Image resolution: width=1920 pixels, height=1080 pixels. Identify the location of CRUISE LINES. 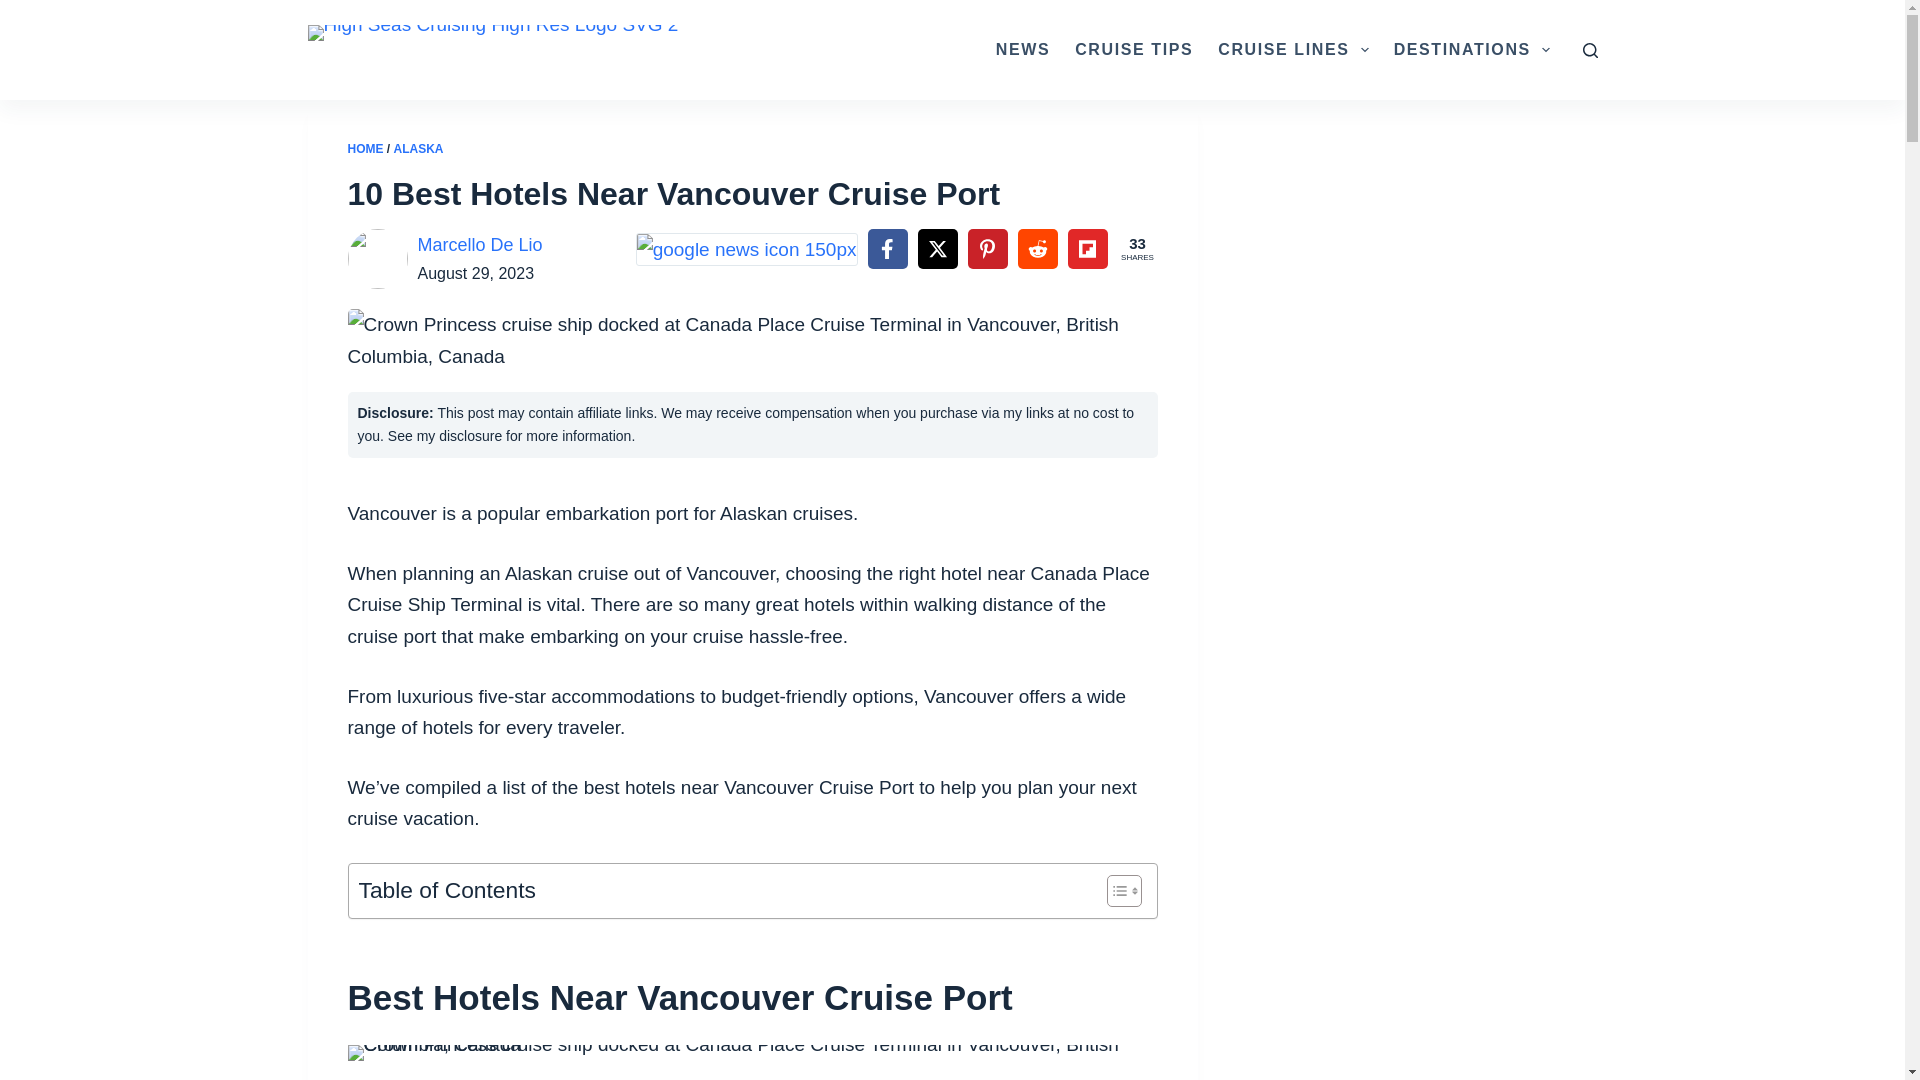
(1292, 50).